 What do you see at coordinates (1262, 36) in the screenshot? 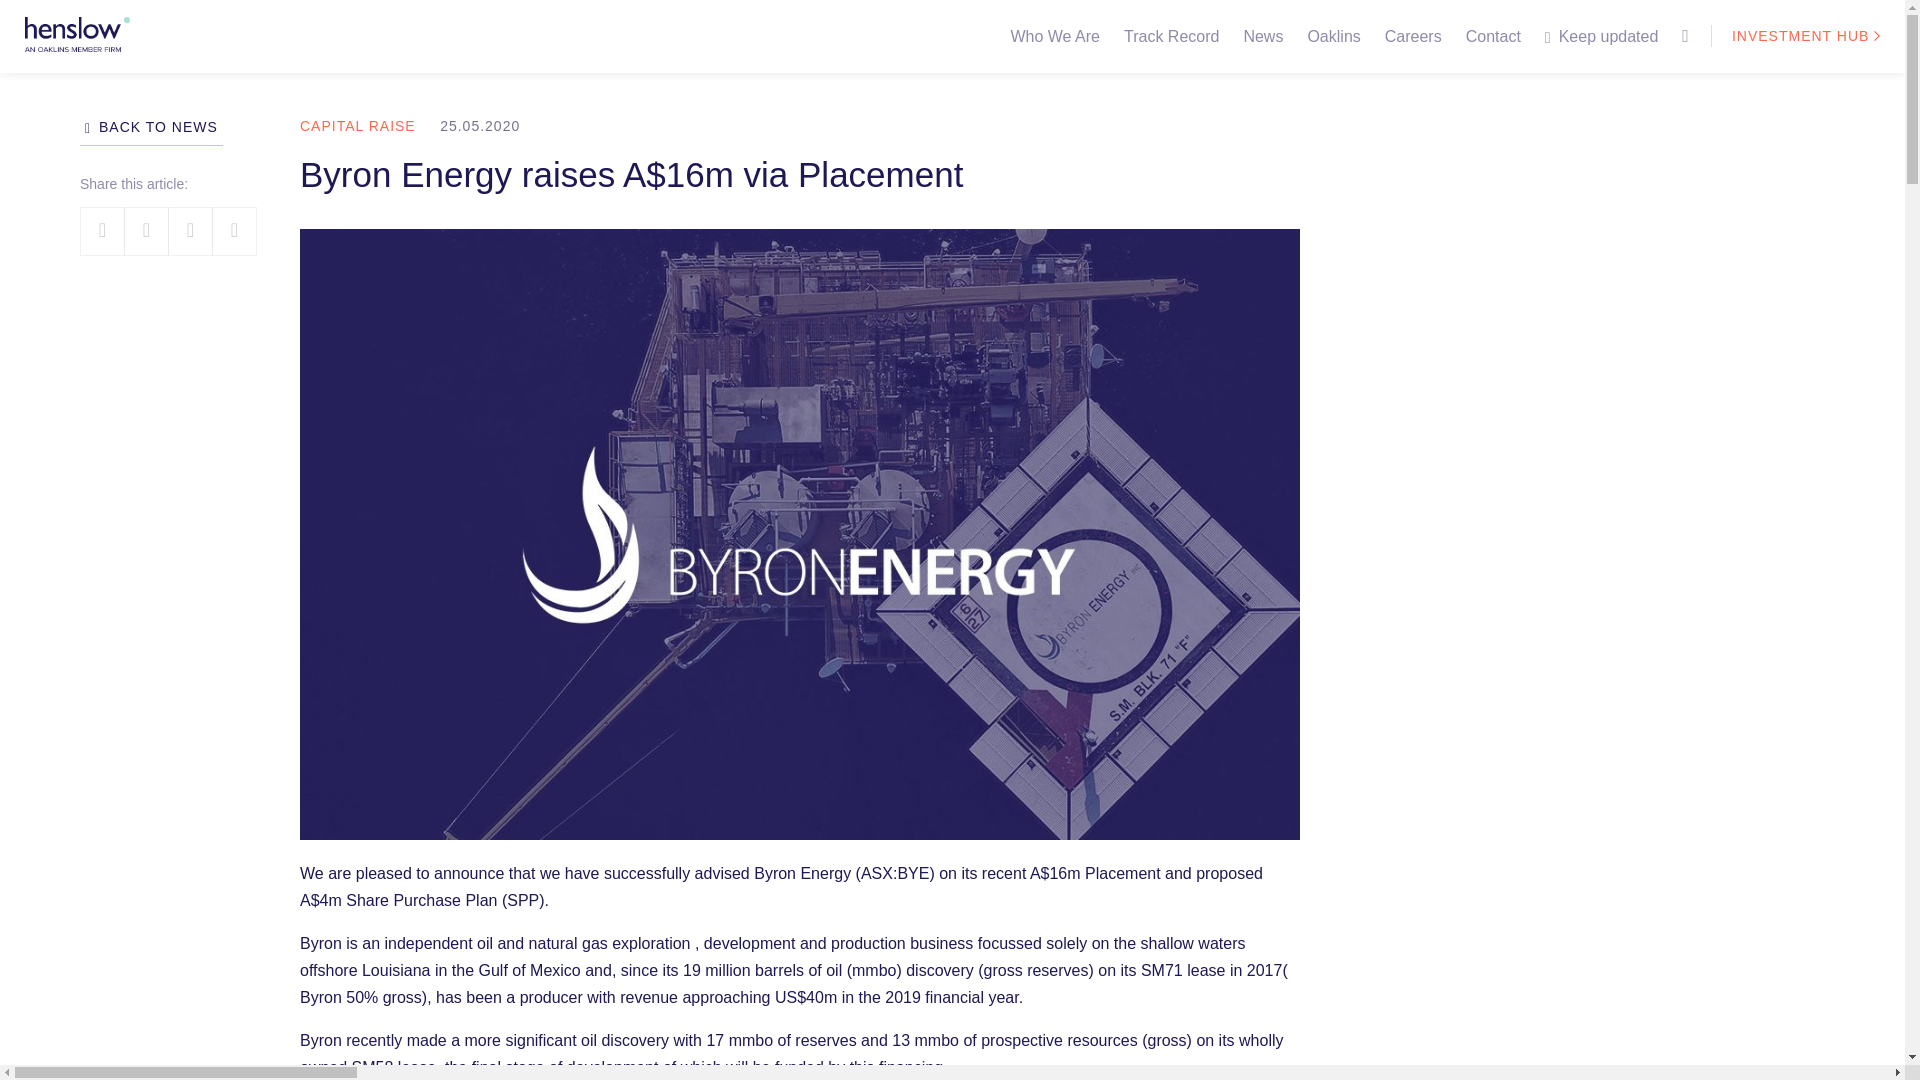
I see `News` at bounding box center [1262, 36].